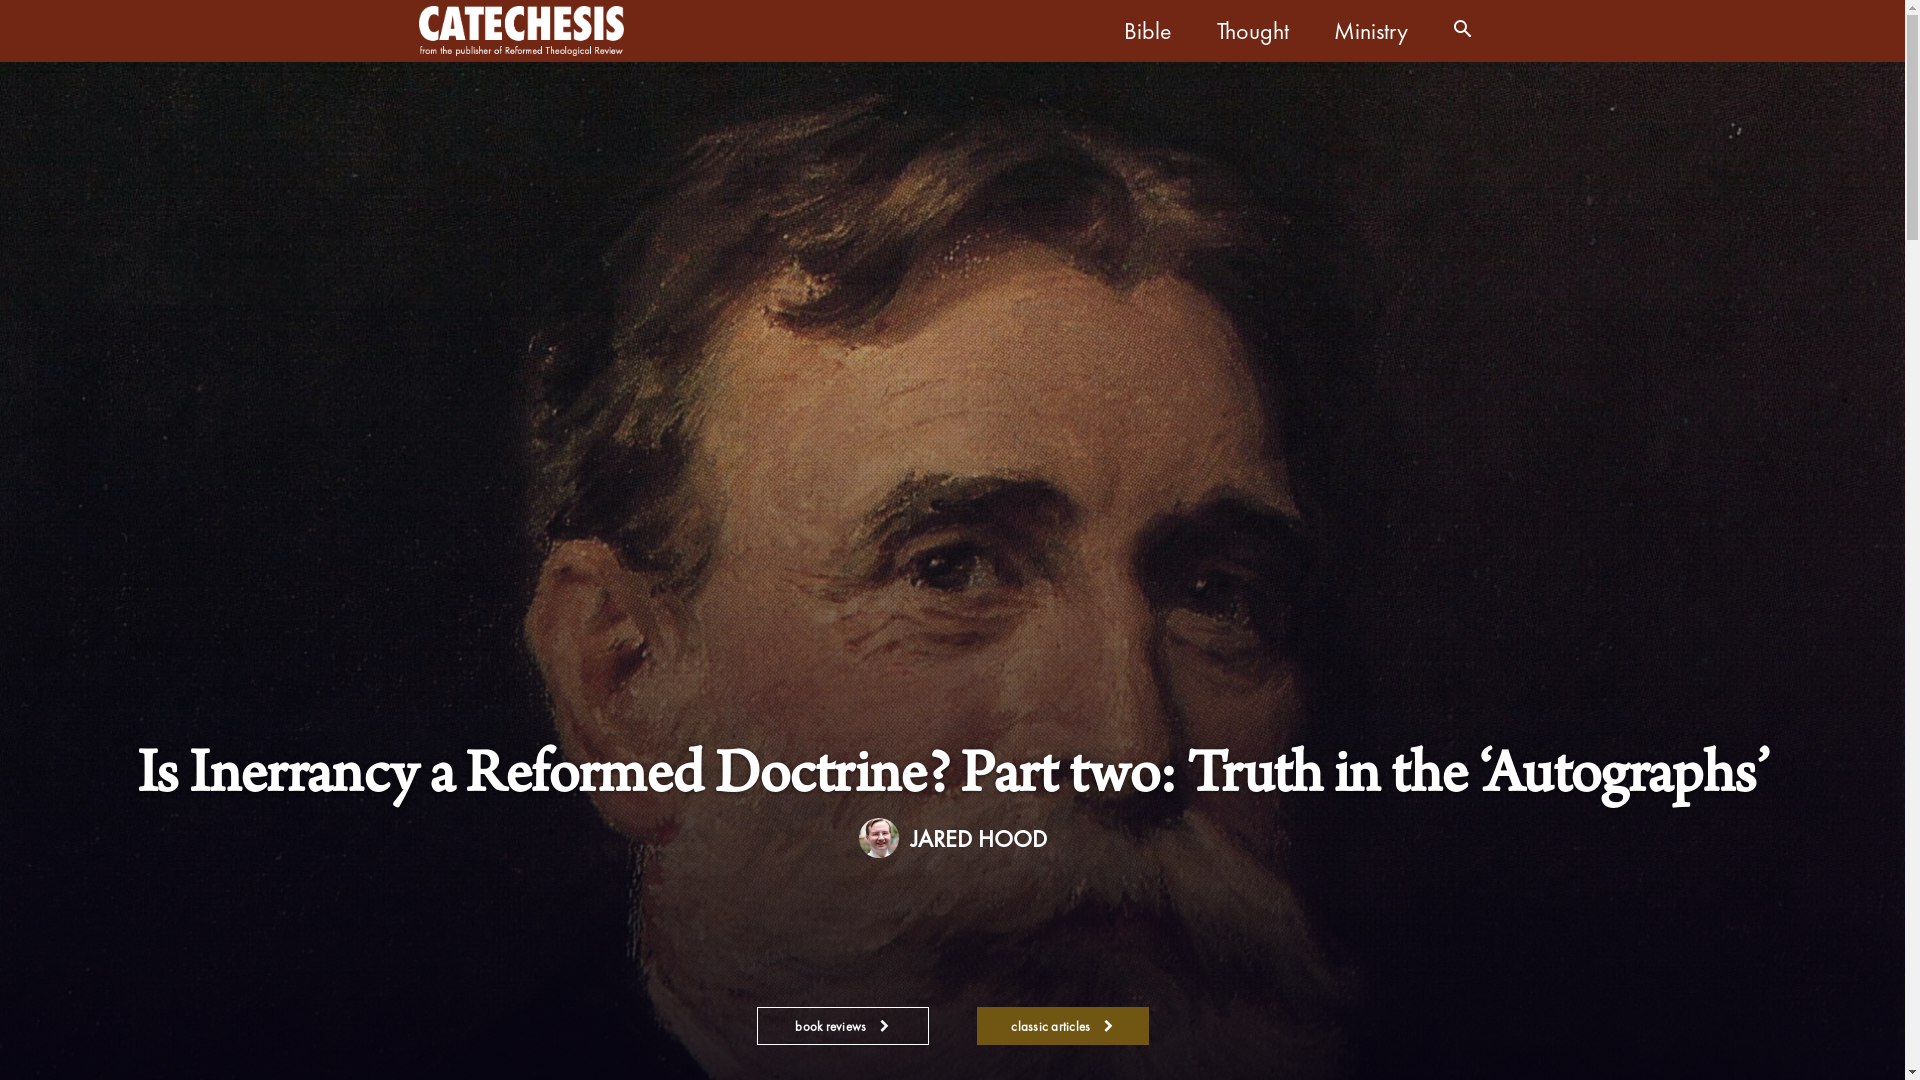 The height and width of the screenshot is (1080, 1920). What do you see at coordinates (1434, 118) in the screenshot?
I see `Search` at bounding box center [1434, 118].